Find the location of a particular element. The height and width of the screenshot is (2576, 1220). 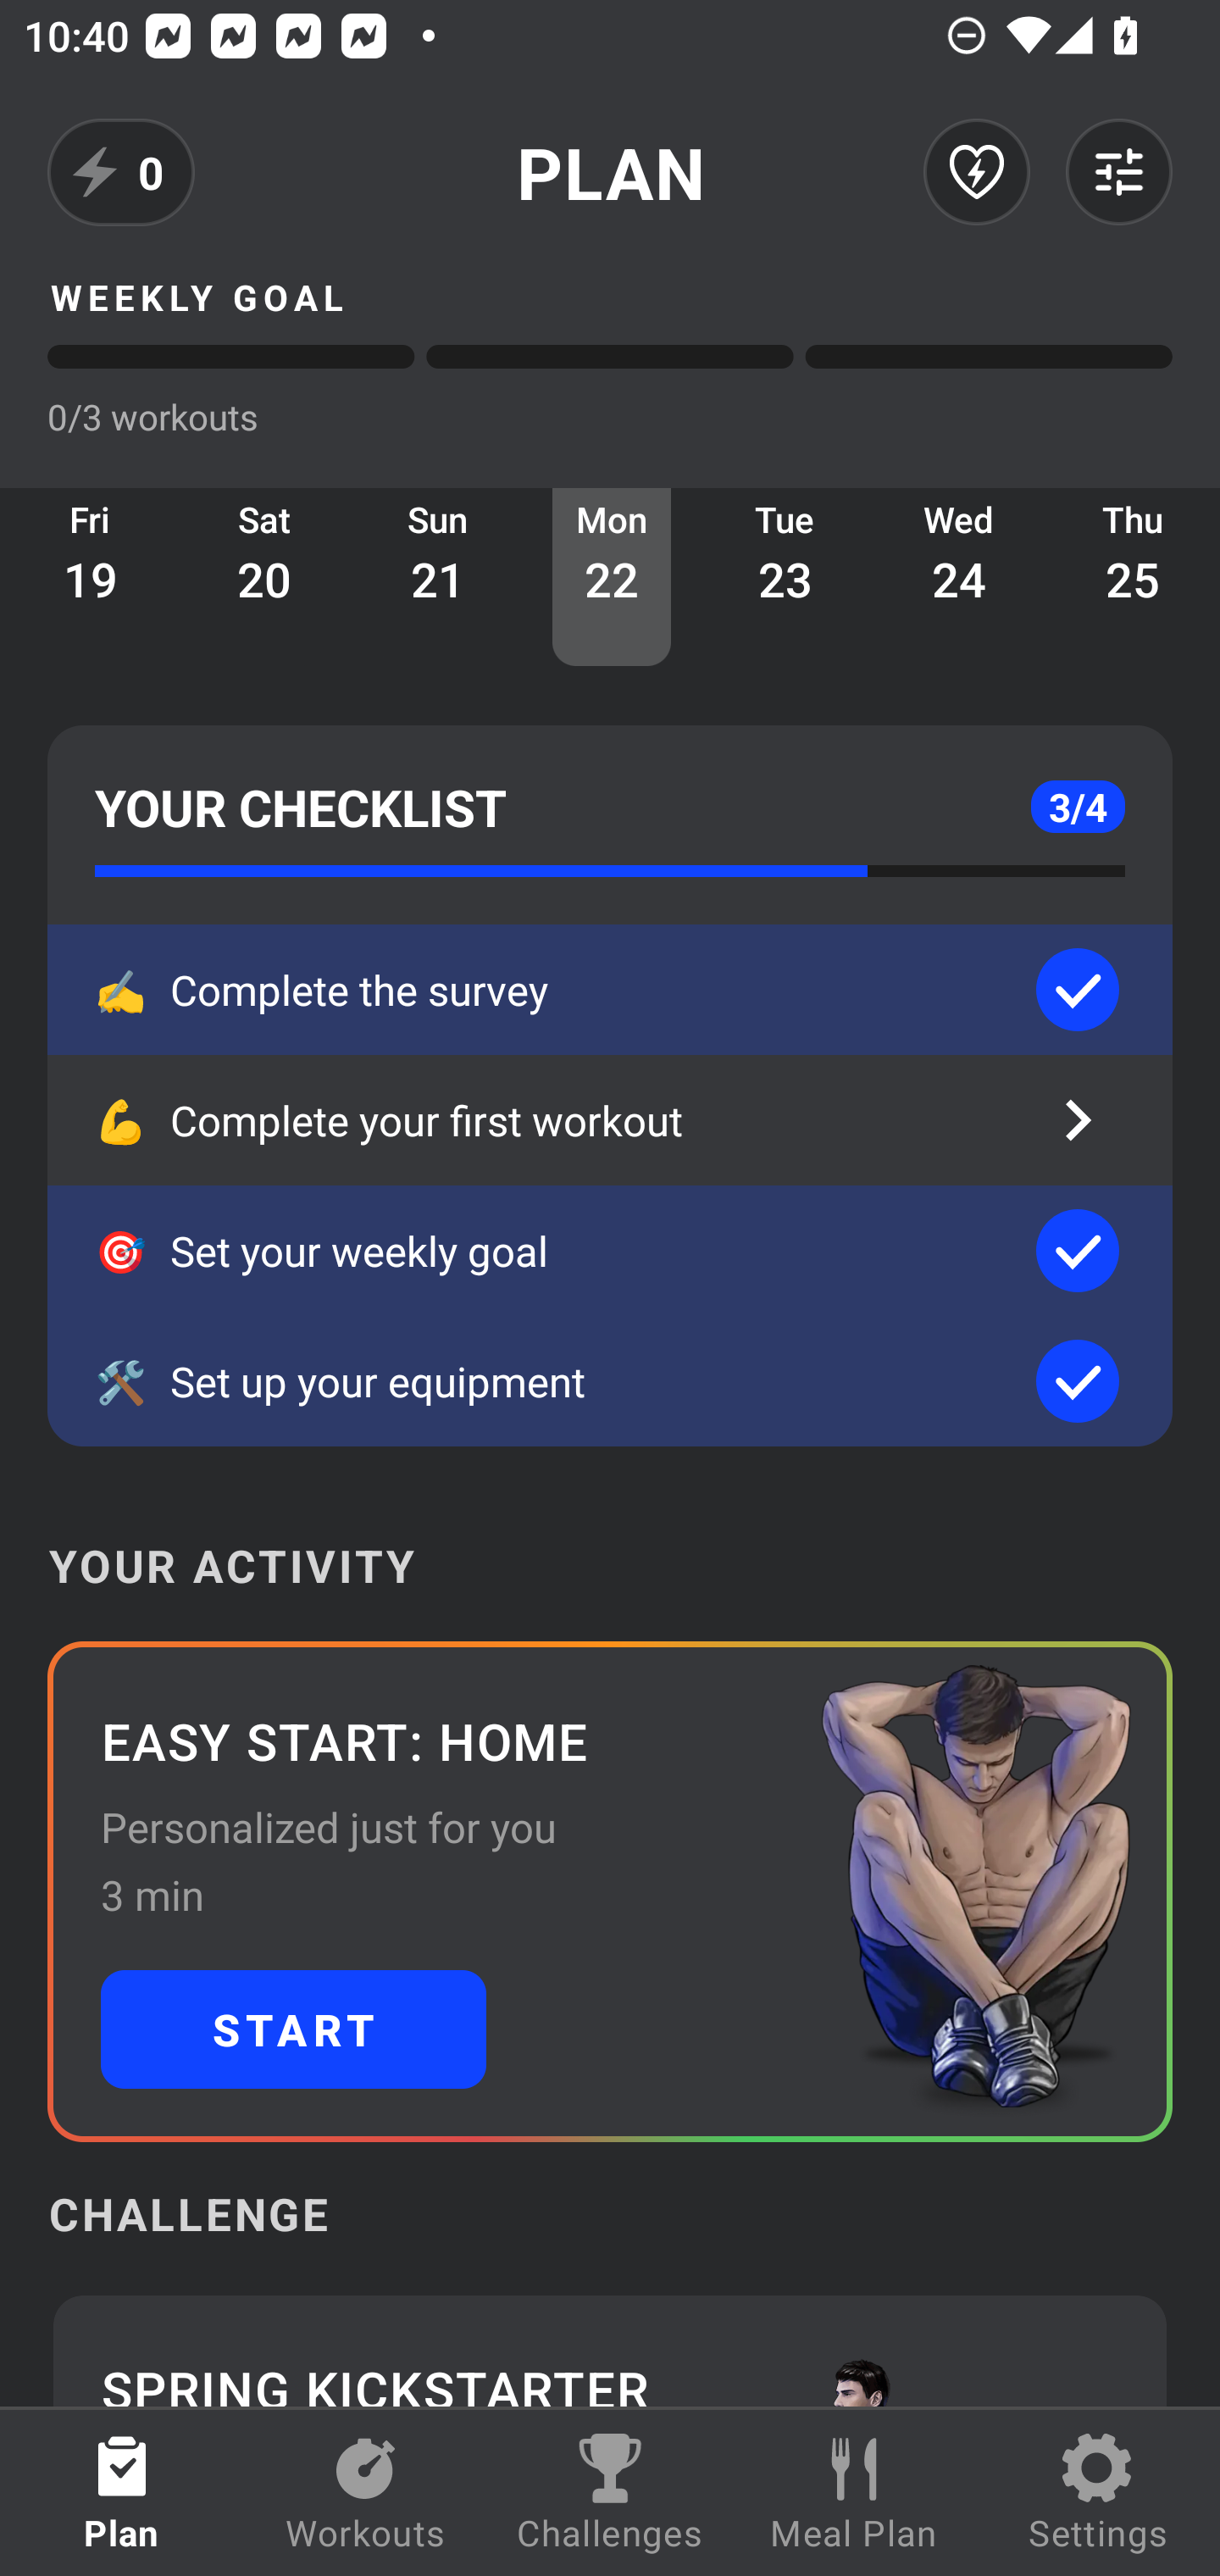

Sat 20 is located at coordinates (264, 576).